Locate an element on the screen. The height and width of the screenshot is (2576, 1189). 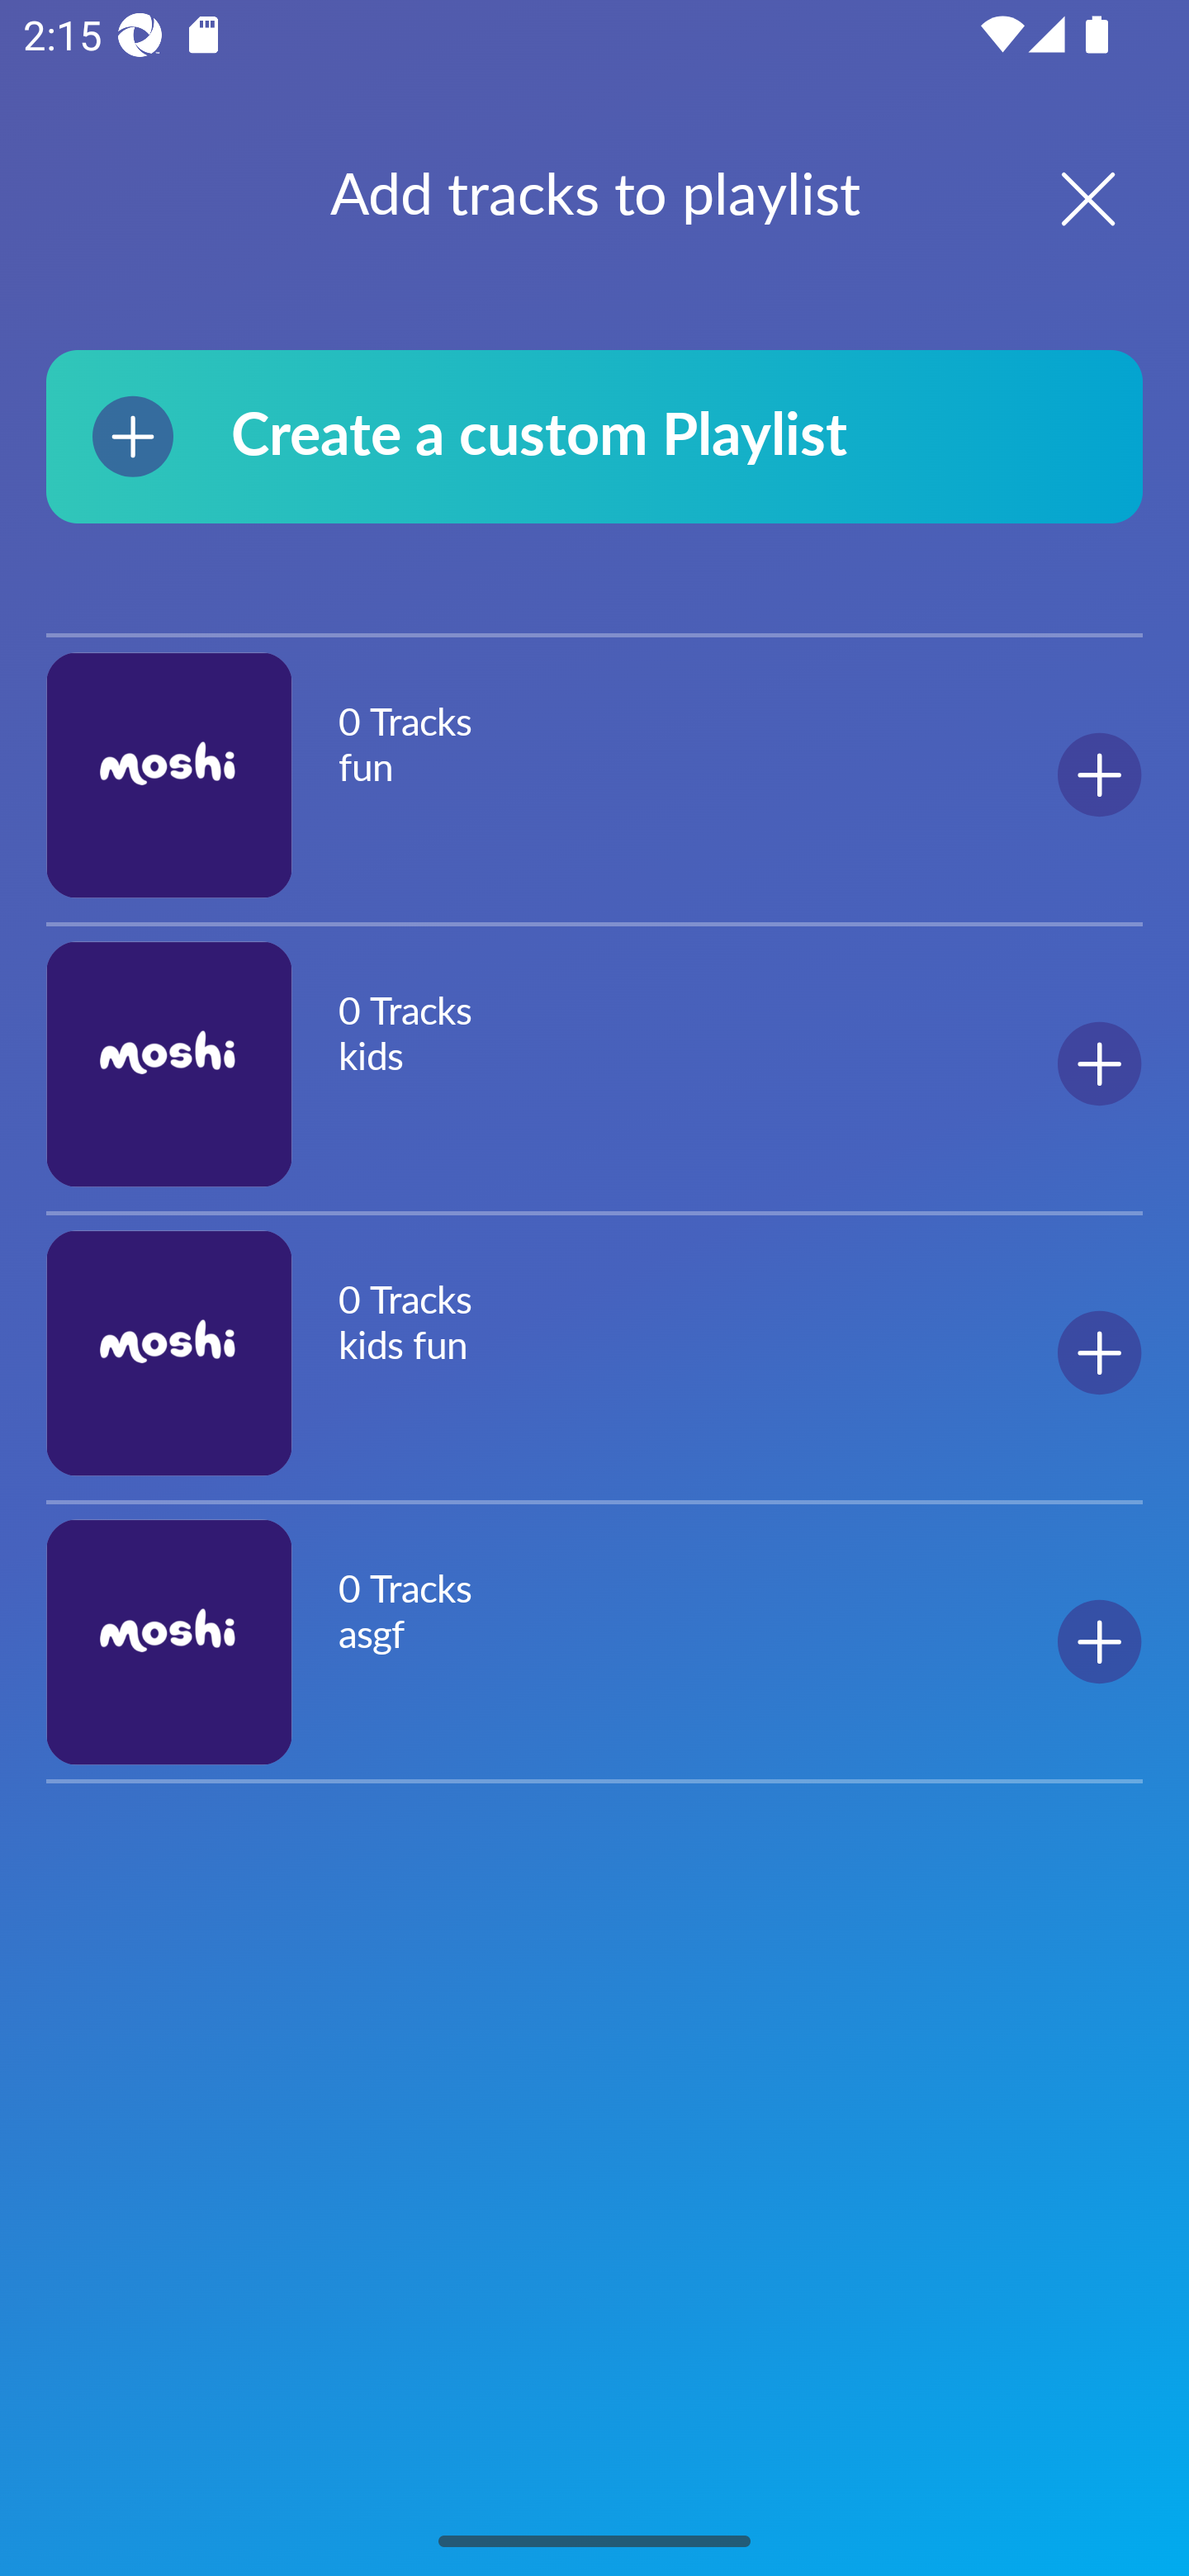
Create a custom Playlist is located at coordinates (594, 436).